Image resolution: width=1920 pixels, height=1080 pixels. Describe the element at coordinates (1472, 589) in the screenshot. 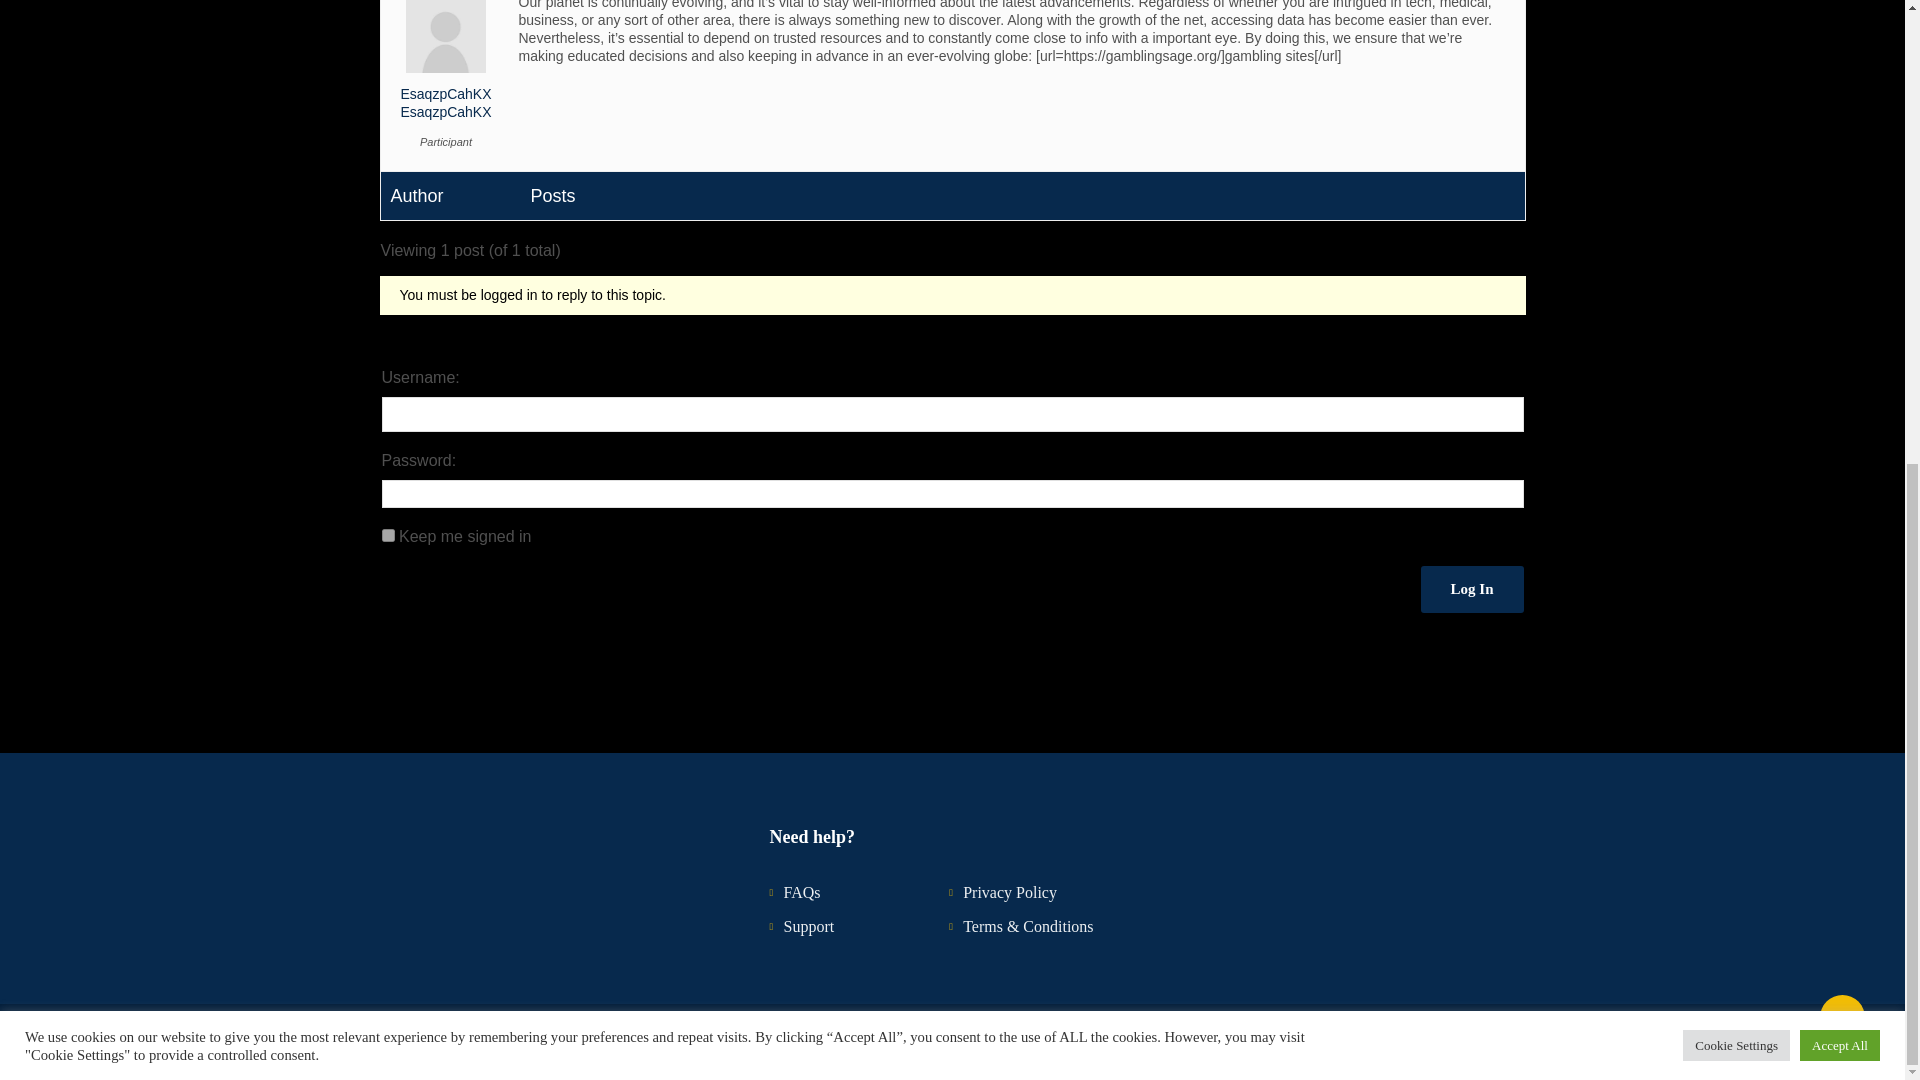

I see `Log In` at that location.